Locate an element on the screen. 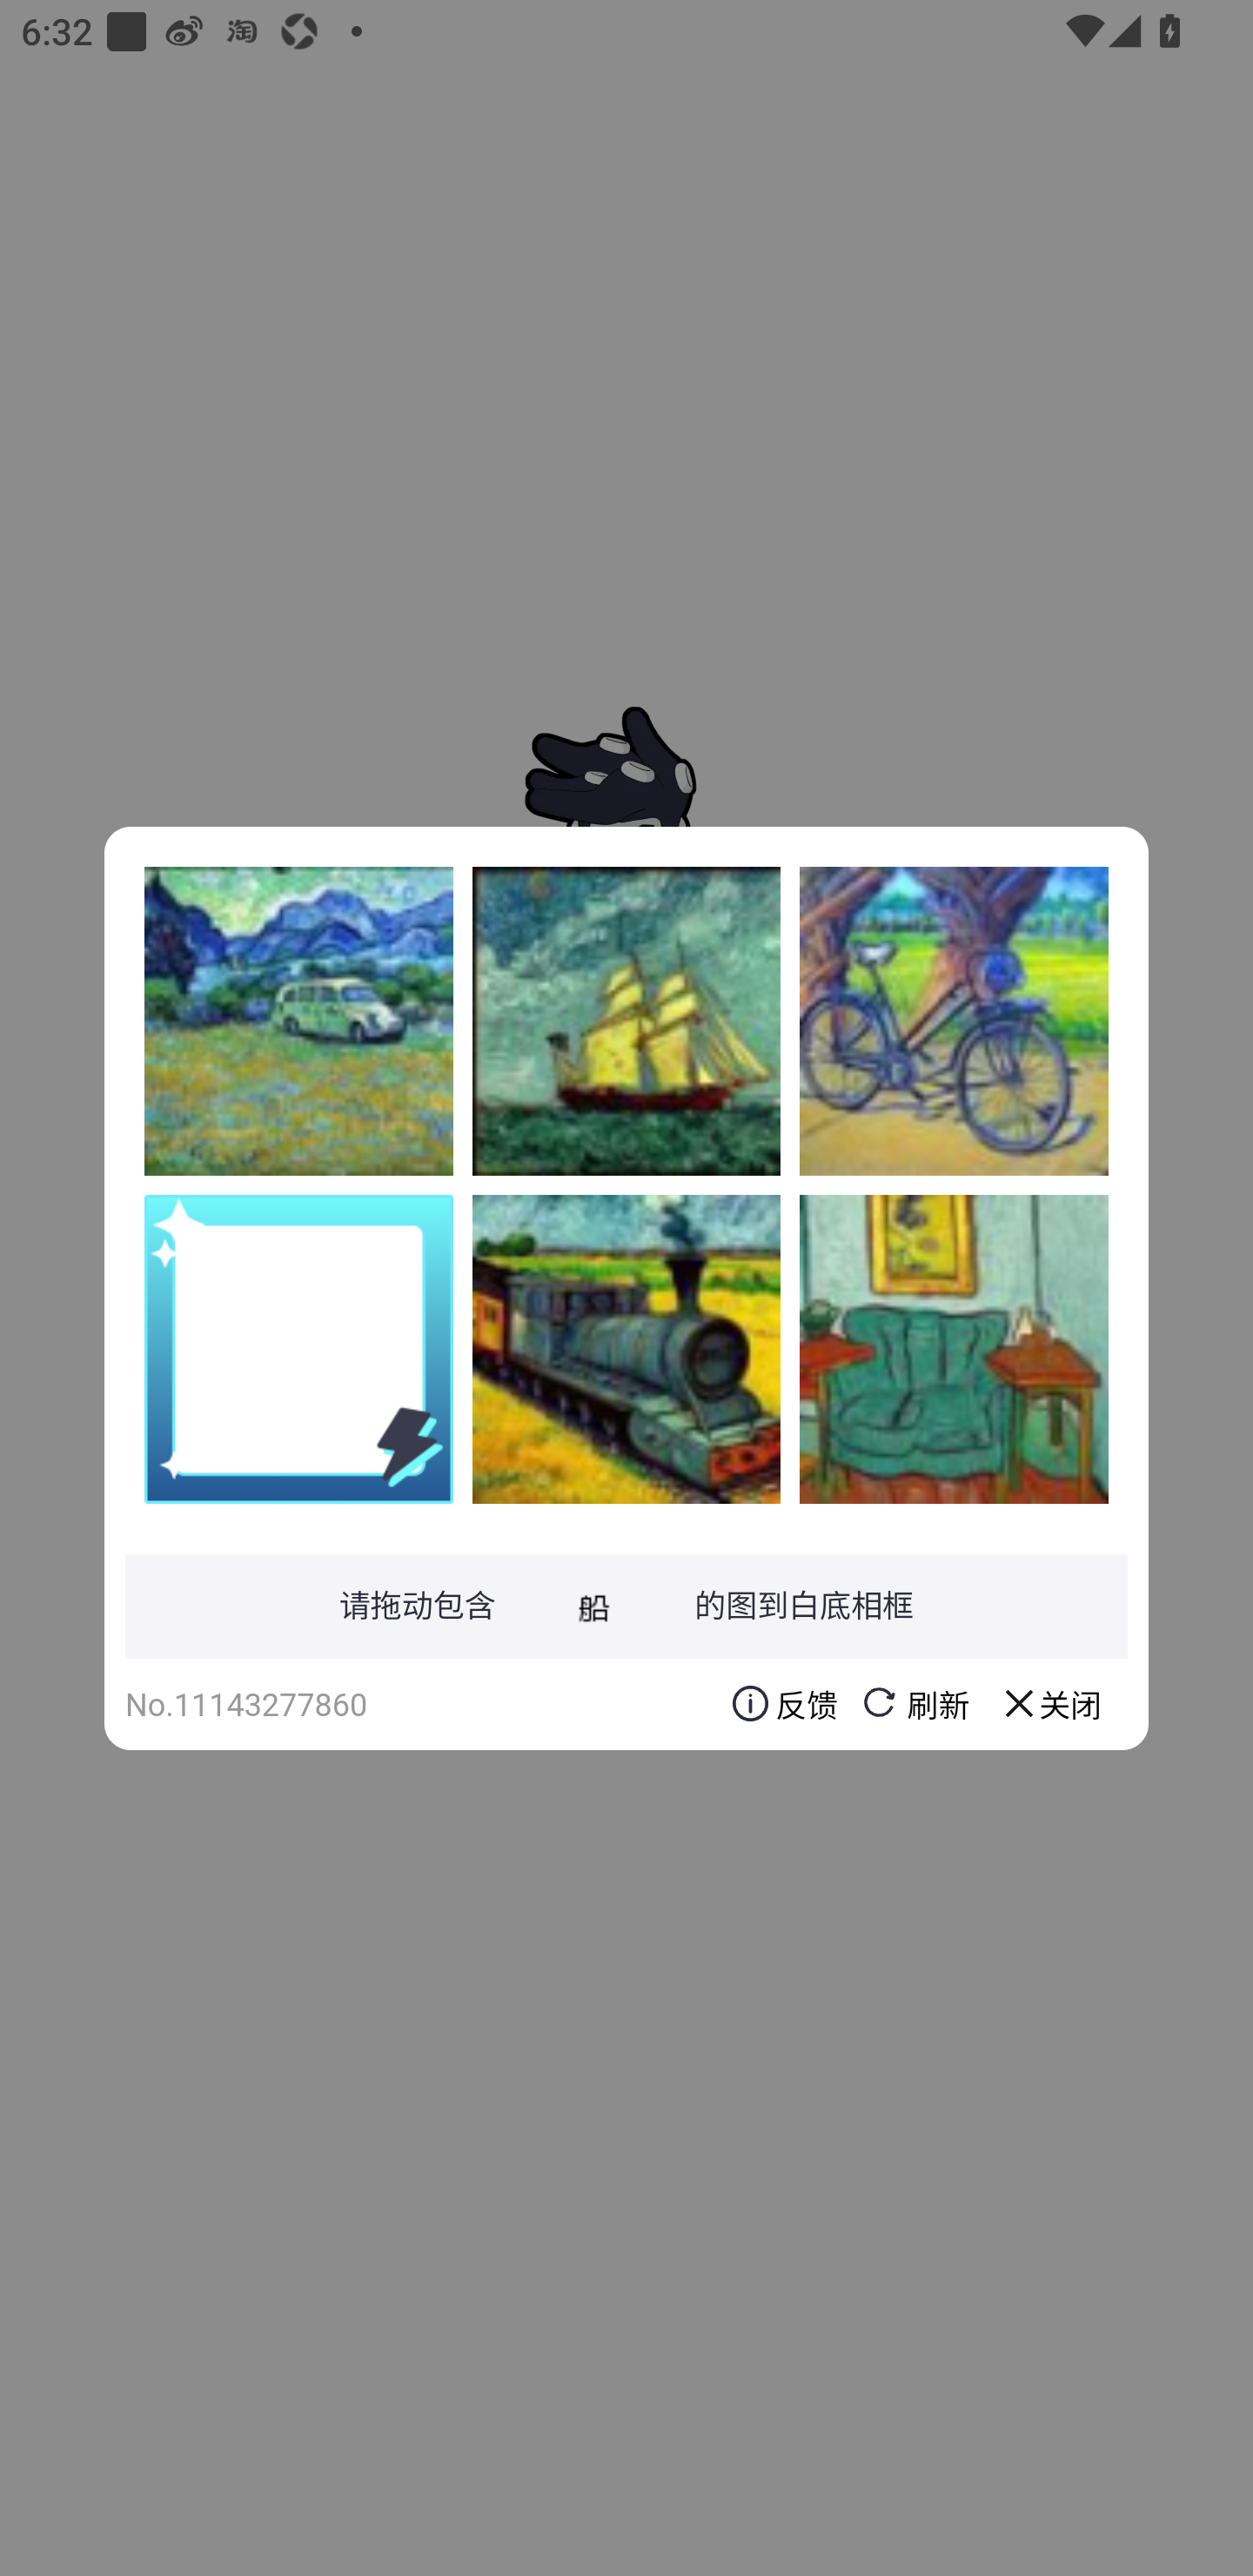  sTVOiXKxapm0h is located at coordinates (626, 1021).